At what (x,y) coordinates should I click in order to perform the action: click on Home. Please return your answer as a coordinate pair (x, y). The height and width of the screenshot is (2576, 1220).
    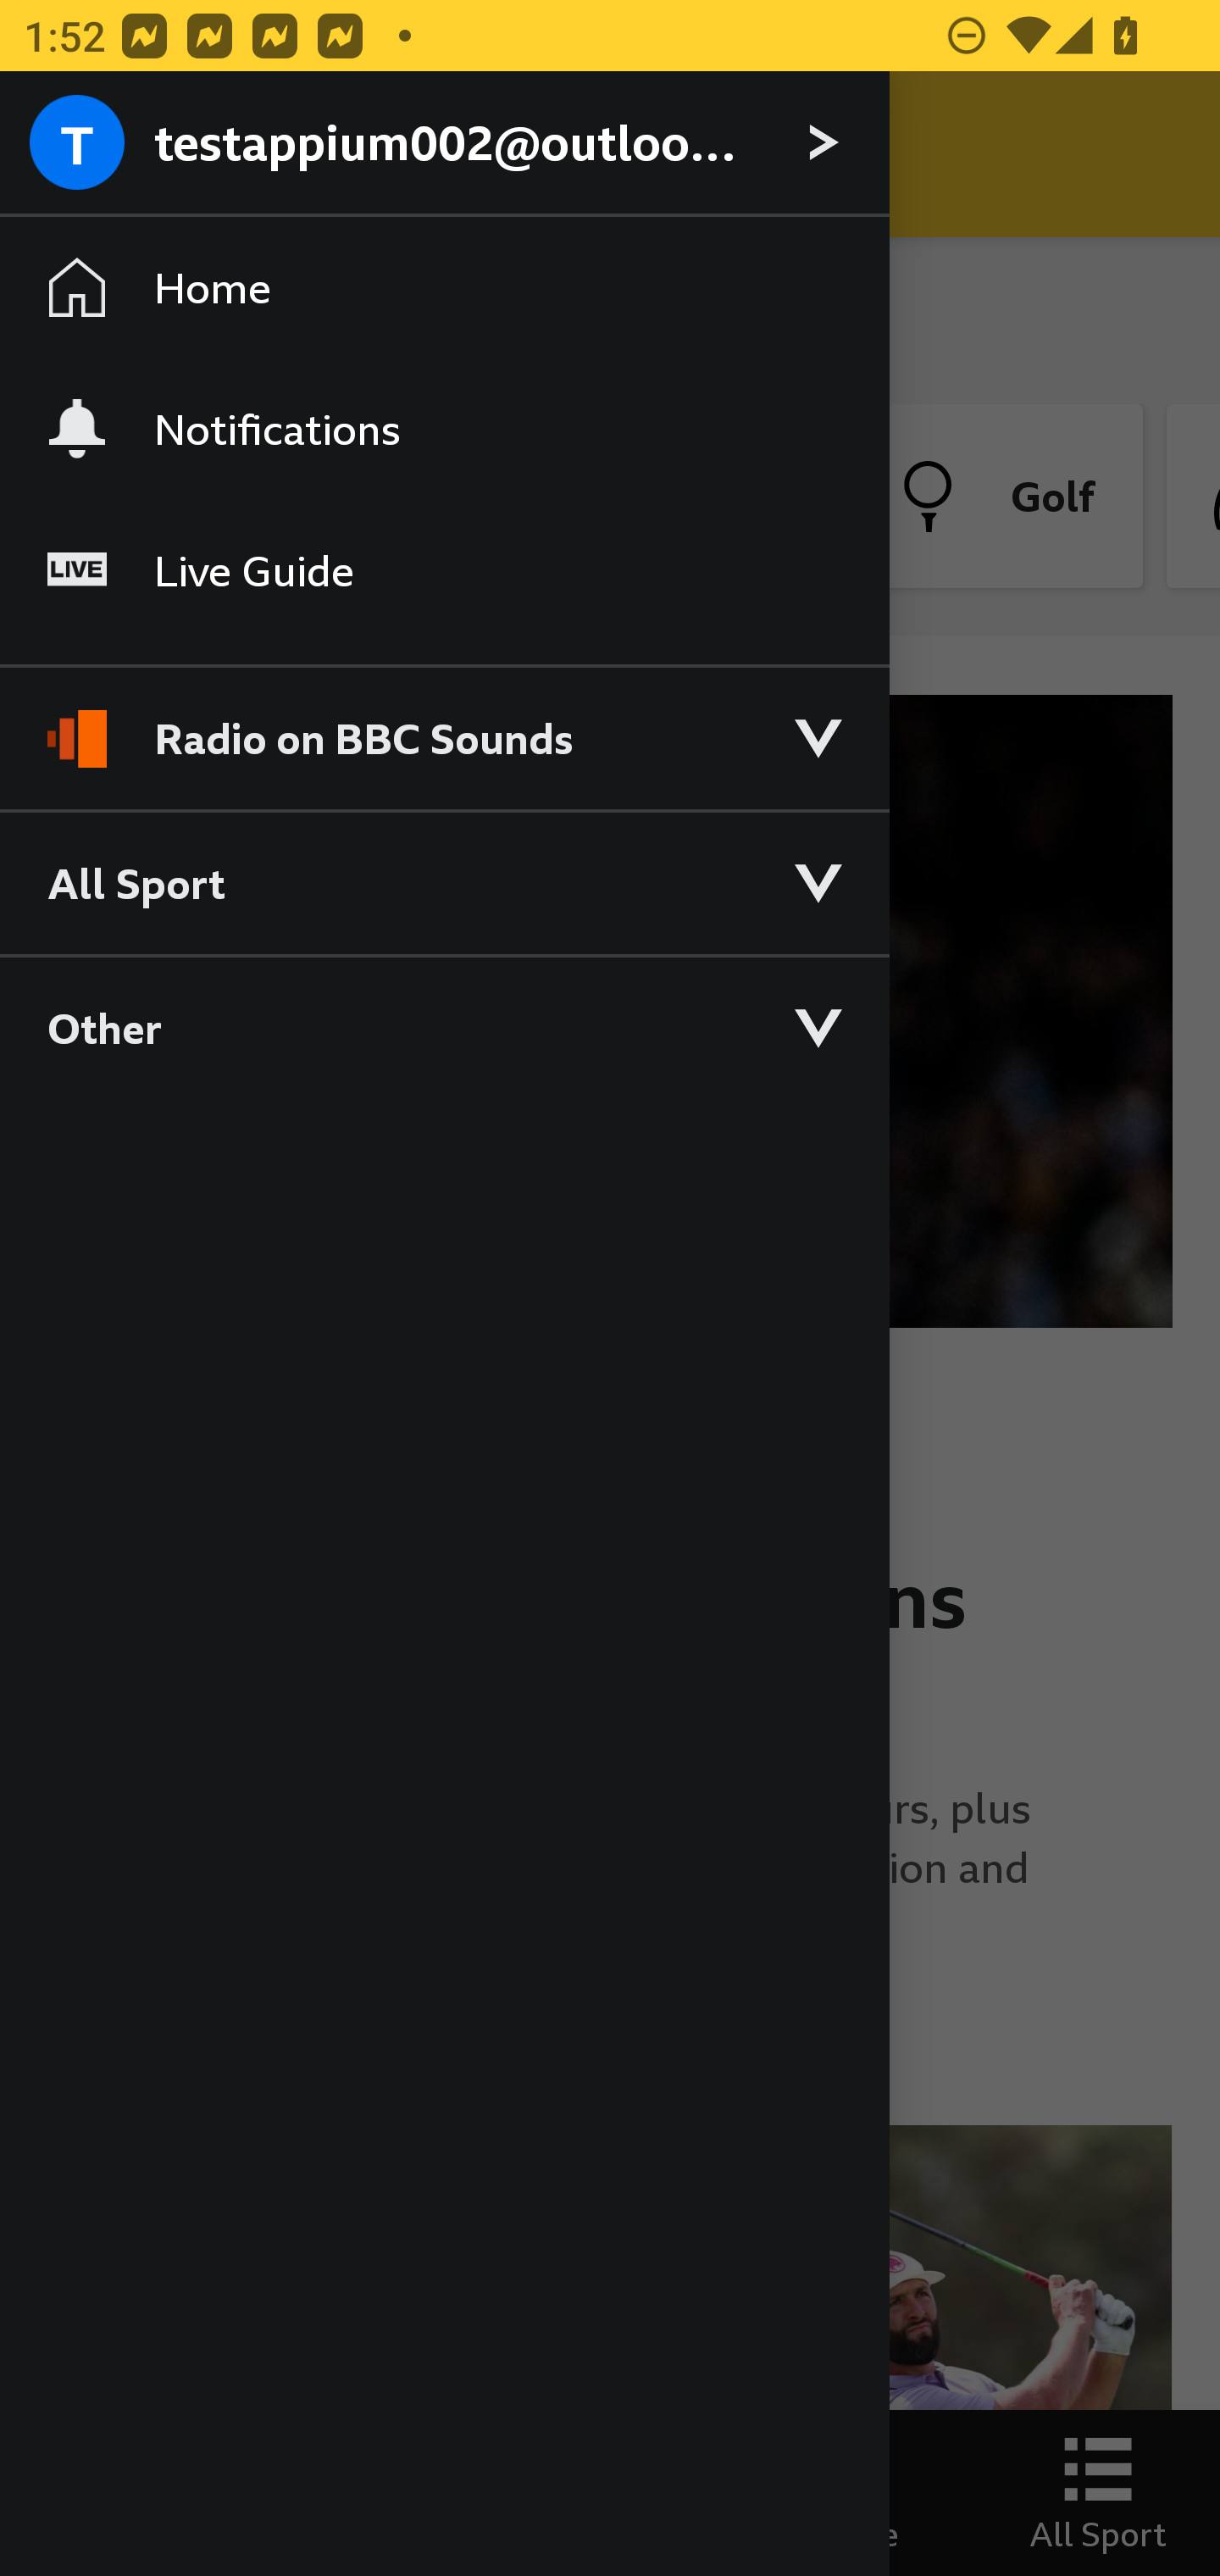
    Looking at the image, I should click on (444, 286).